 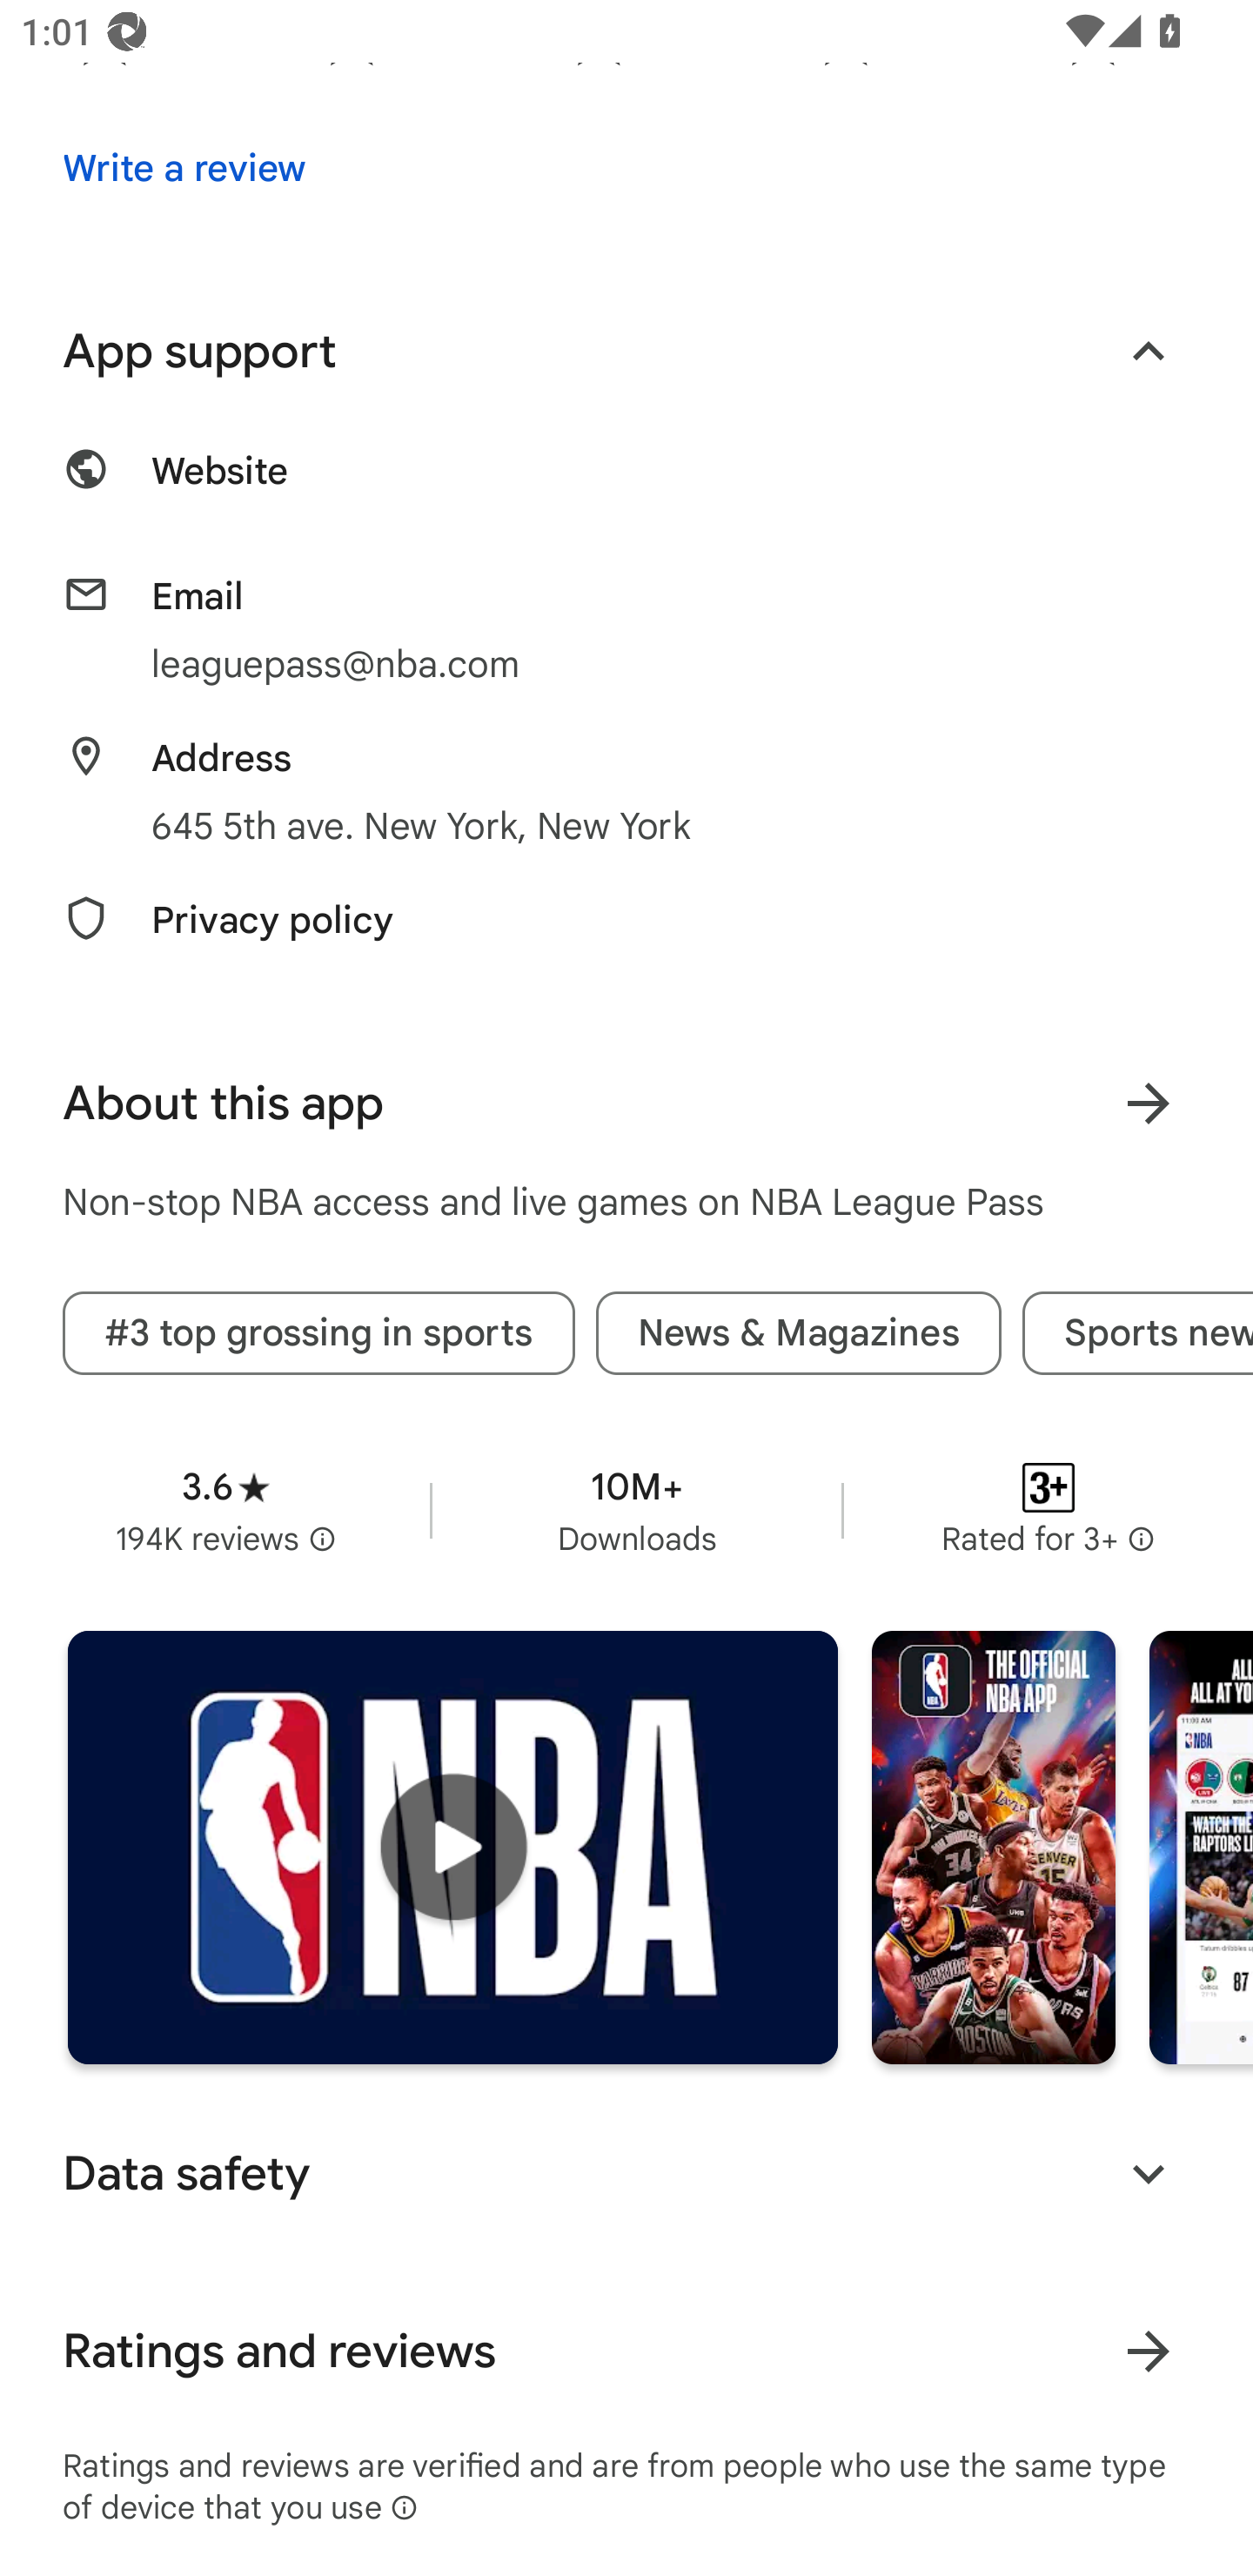 I want to click on About this app Learn more About this app, so click(x=626, y=1104).